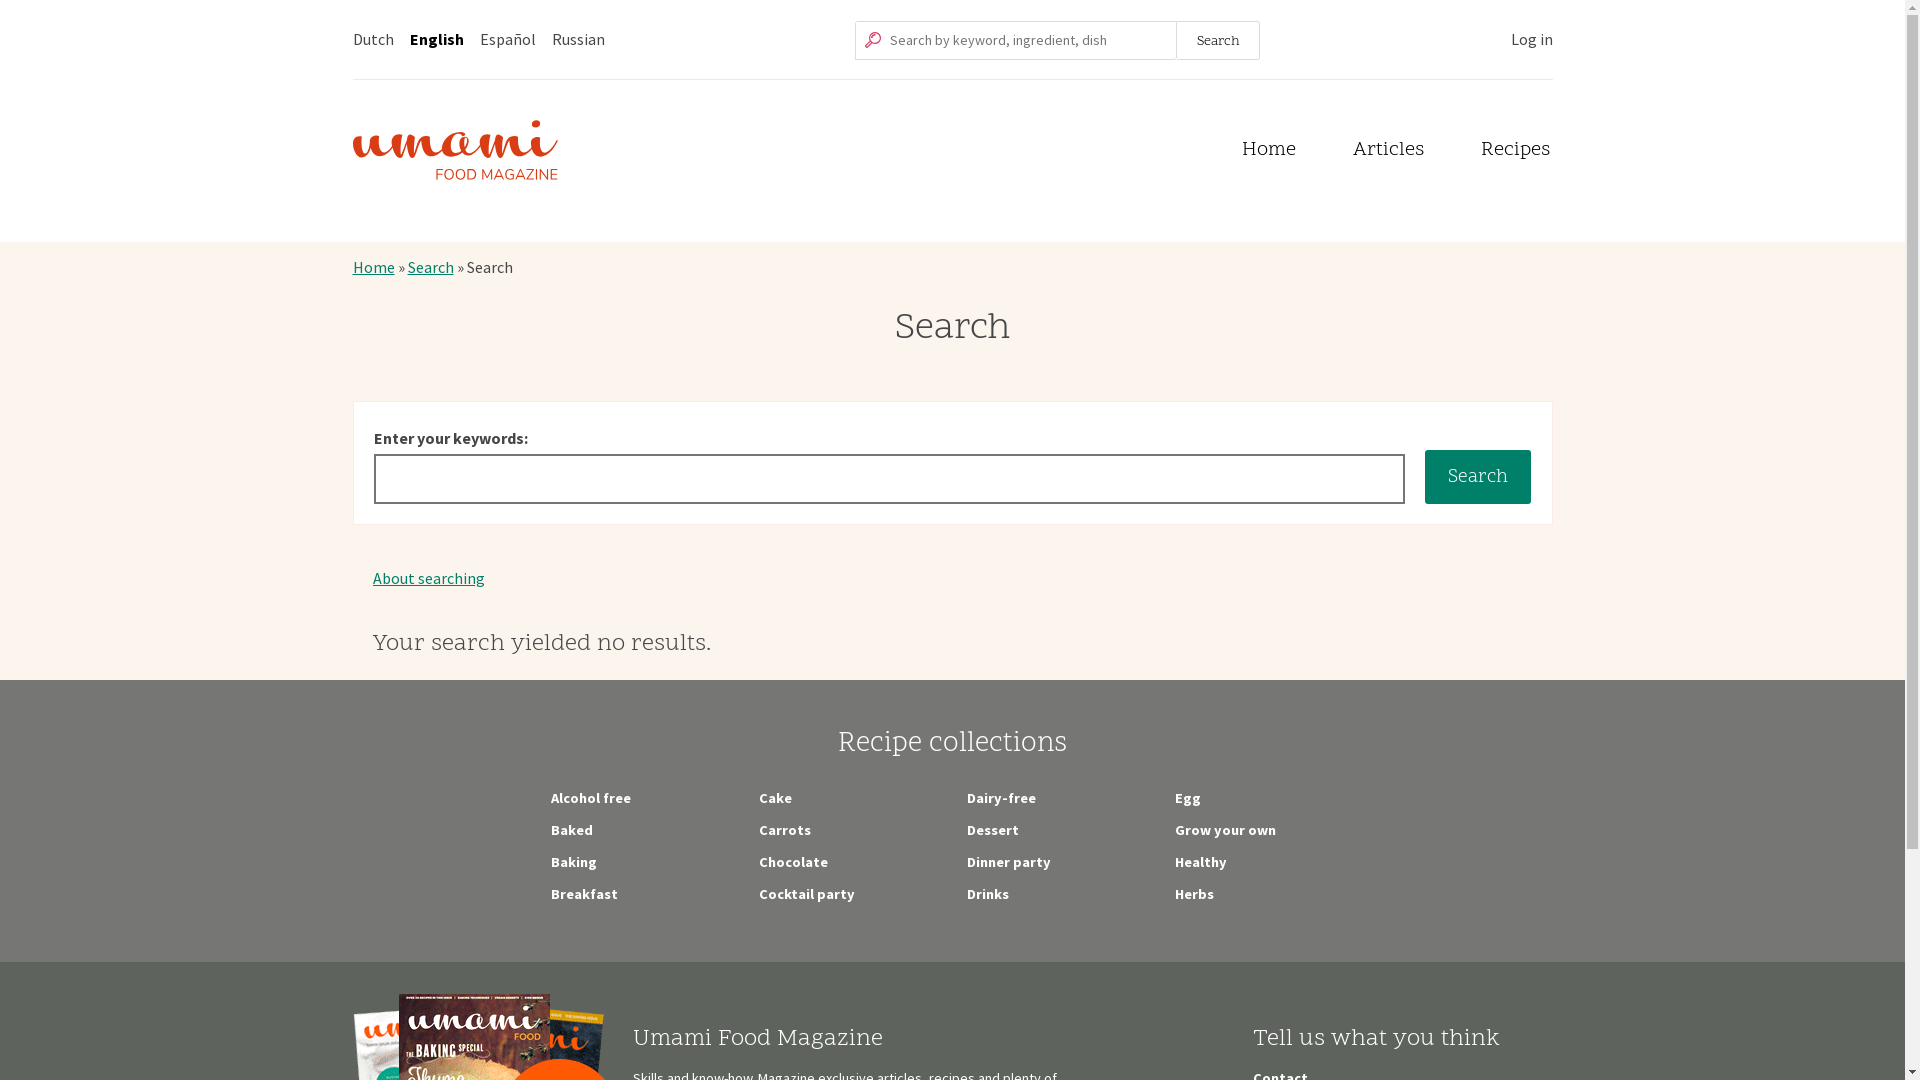 The height and width of the screenshot is (1080, 1920). Describe the element at coordinates (1514, 153) in the screenshot. I see `Recipes` at that location.